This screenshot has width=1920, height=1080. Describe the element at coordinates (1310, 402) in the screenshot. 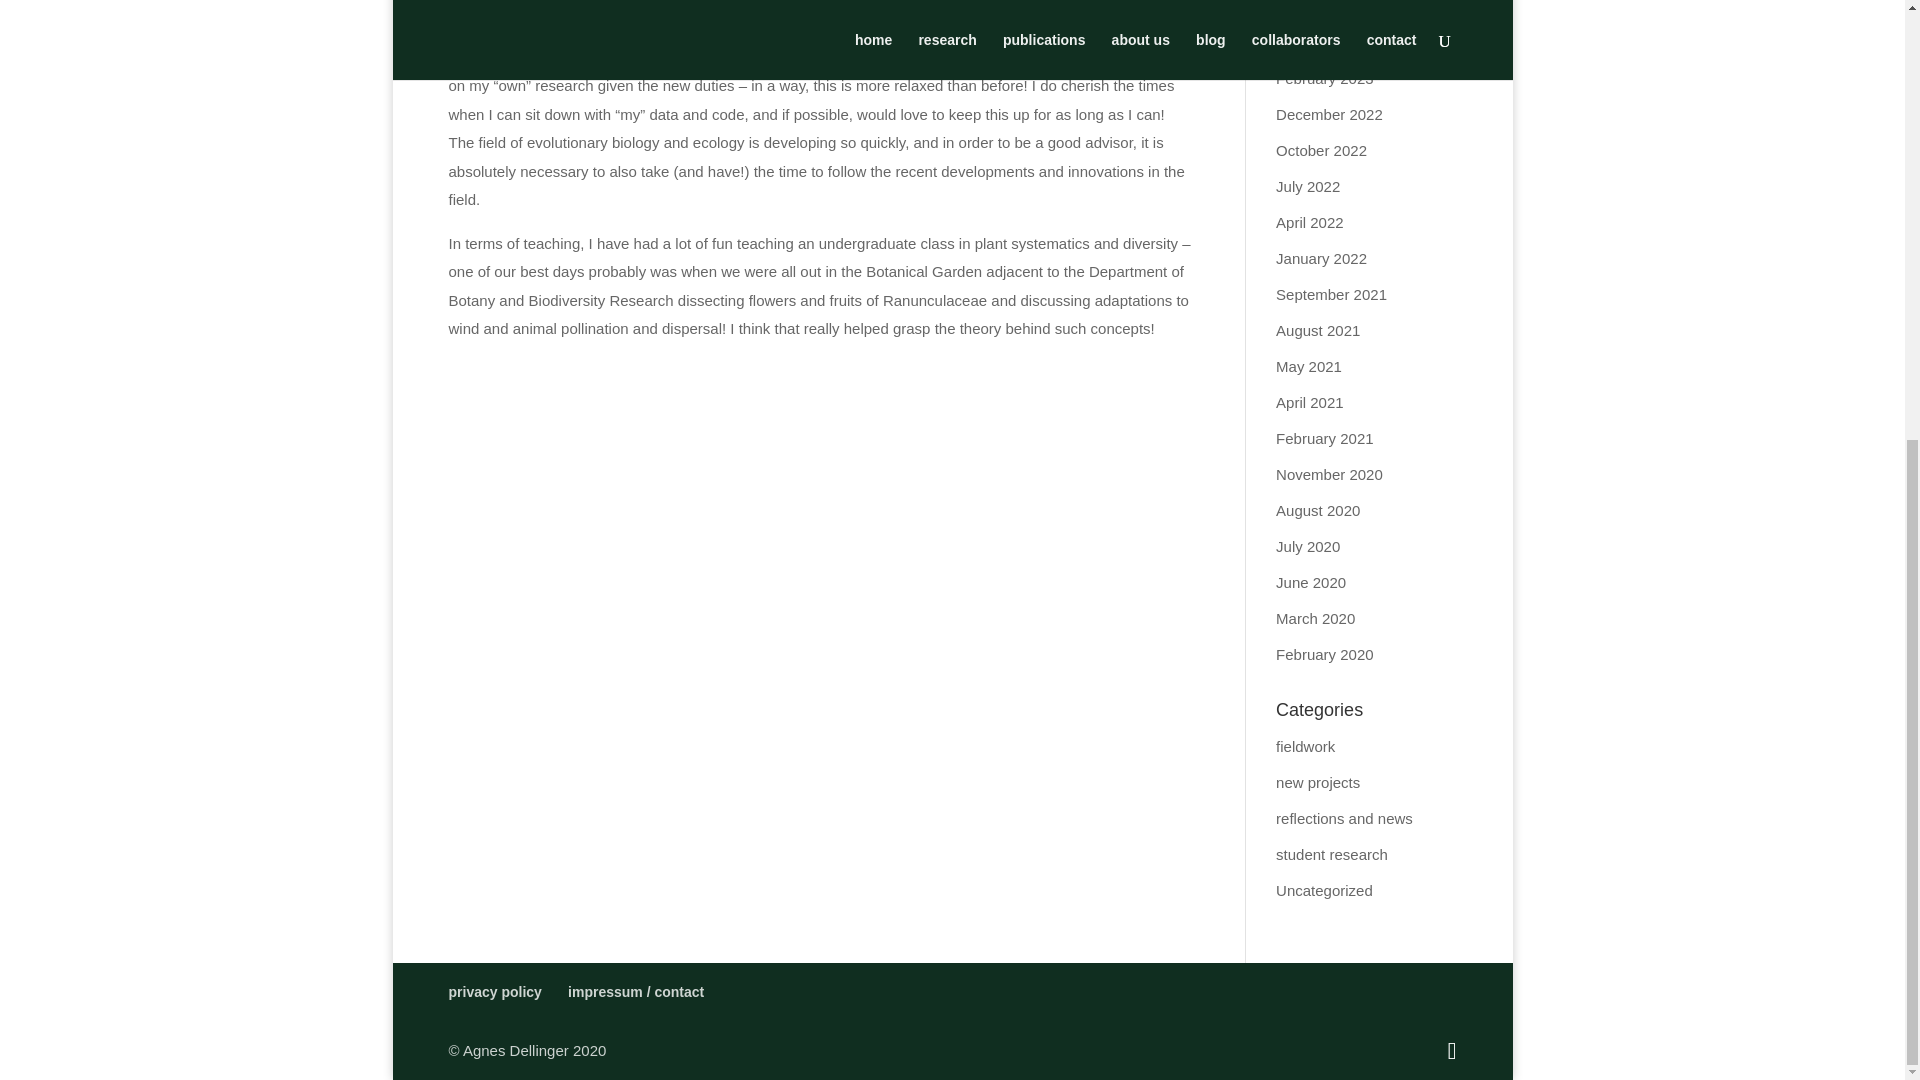

I see `April 2021` at that location.